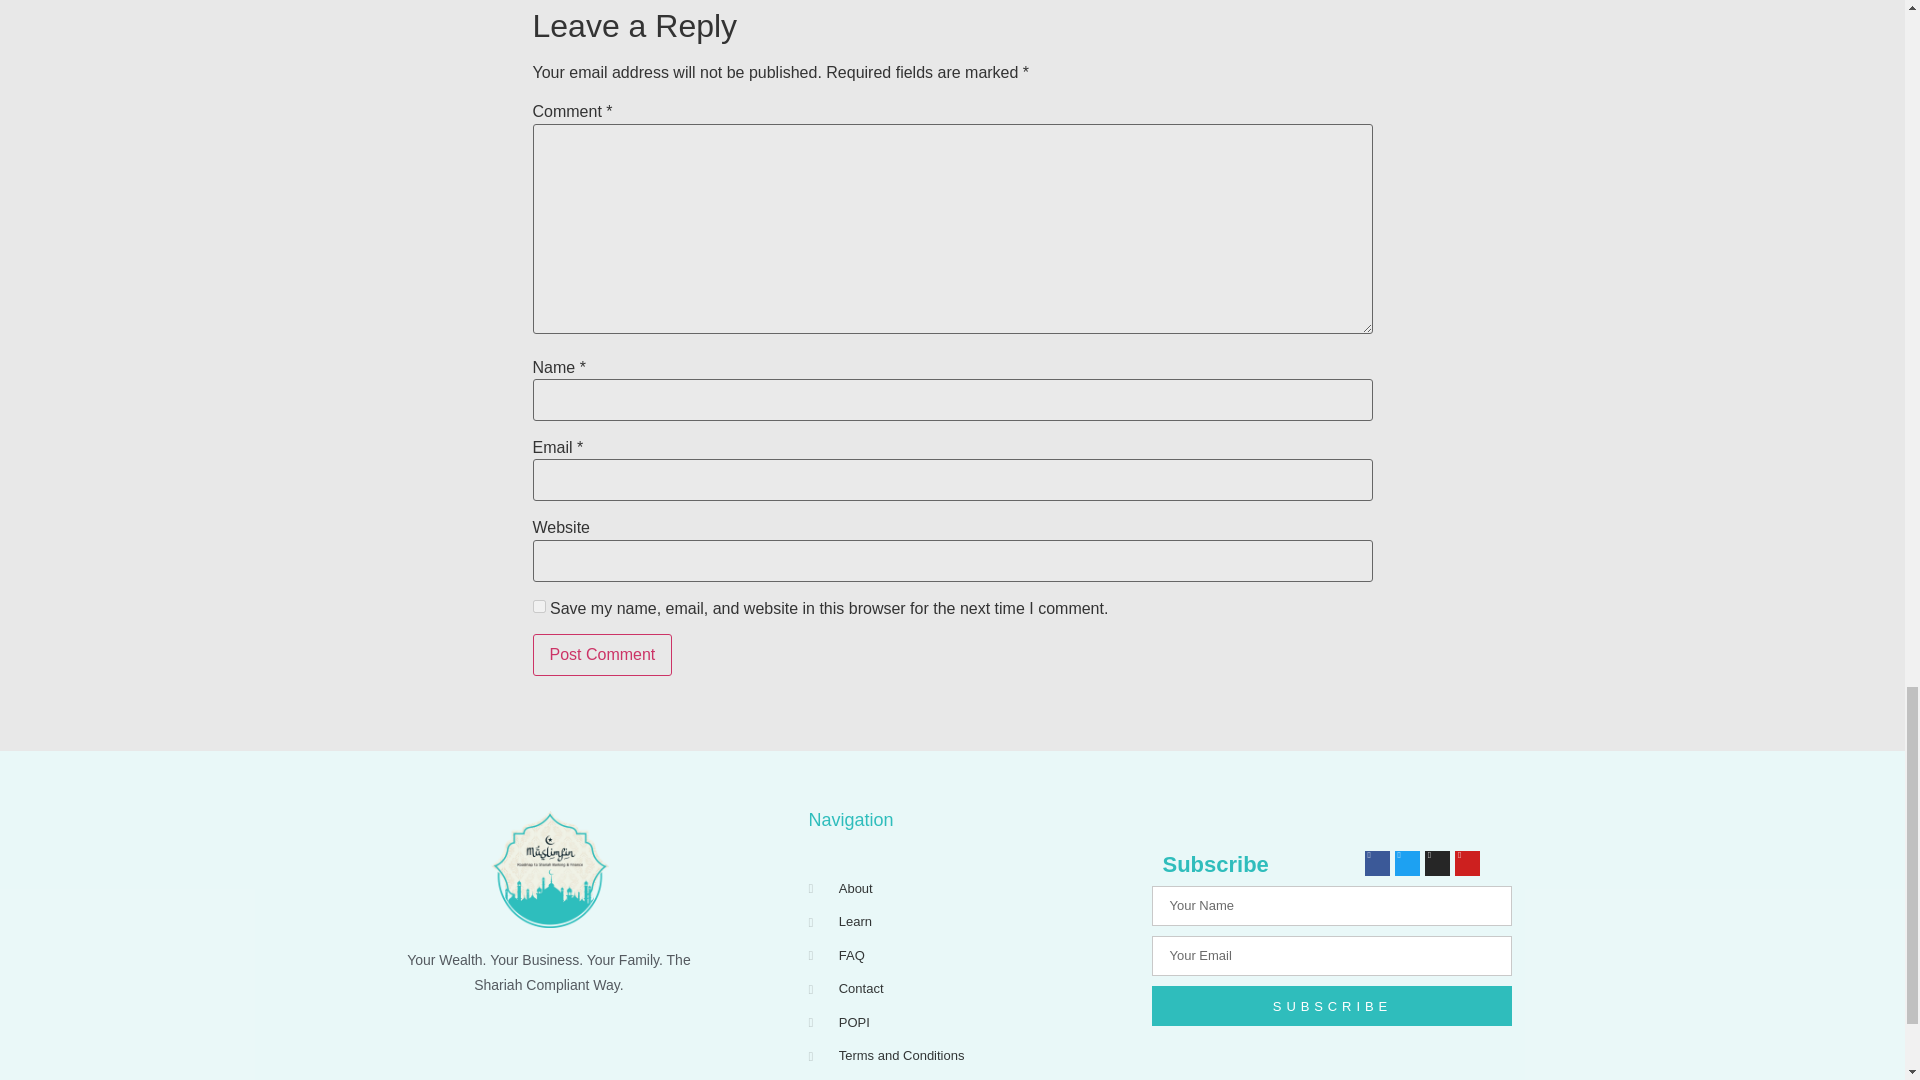  Describe the element at coordinates (970, 1022) in the screenshot. I see `POPI` at that location.